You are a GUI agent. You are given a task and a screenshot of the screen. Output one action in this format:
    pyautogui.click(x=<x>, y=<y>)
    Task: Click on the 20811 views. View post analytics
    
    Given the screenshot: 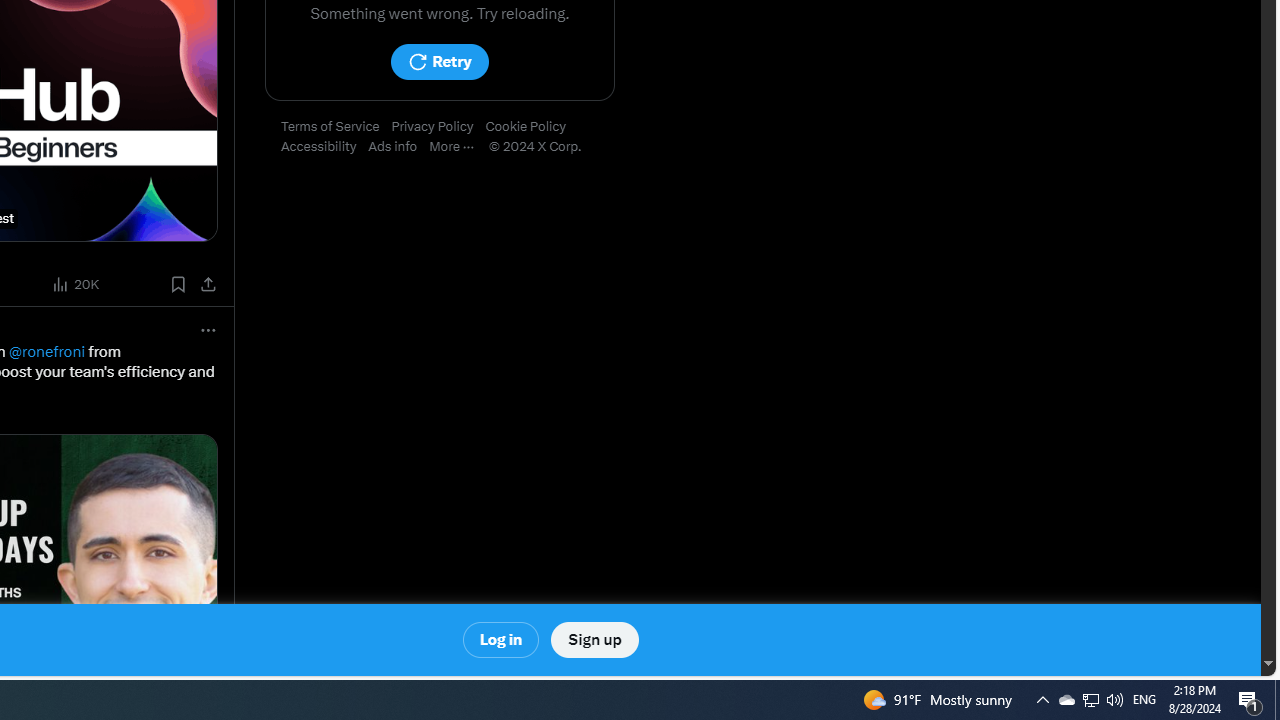 What is the action you would take?
    pyautogui.click(x=77, y=284)
    